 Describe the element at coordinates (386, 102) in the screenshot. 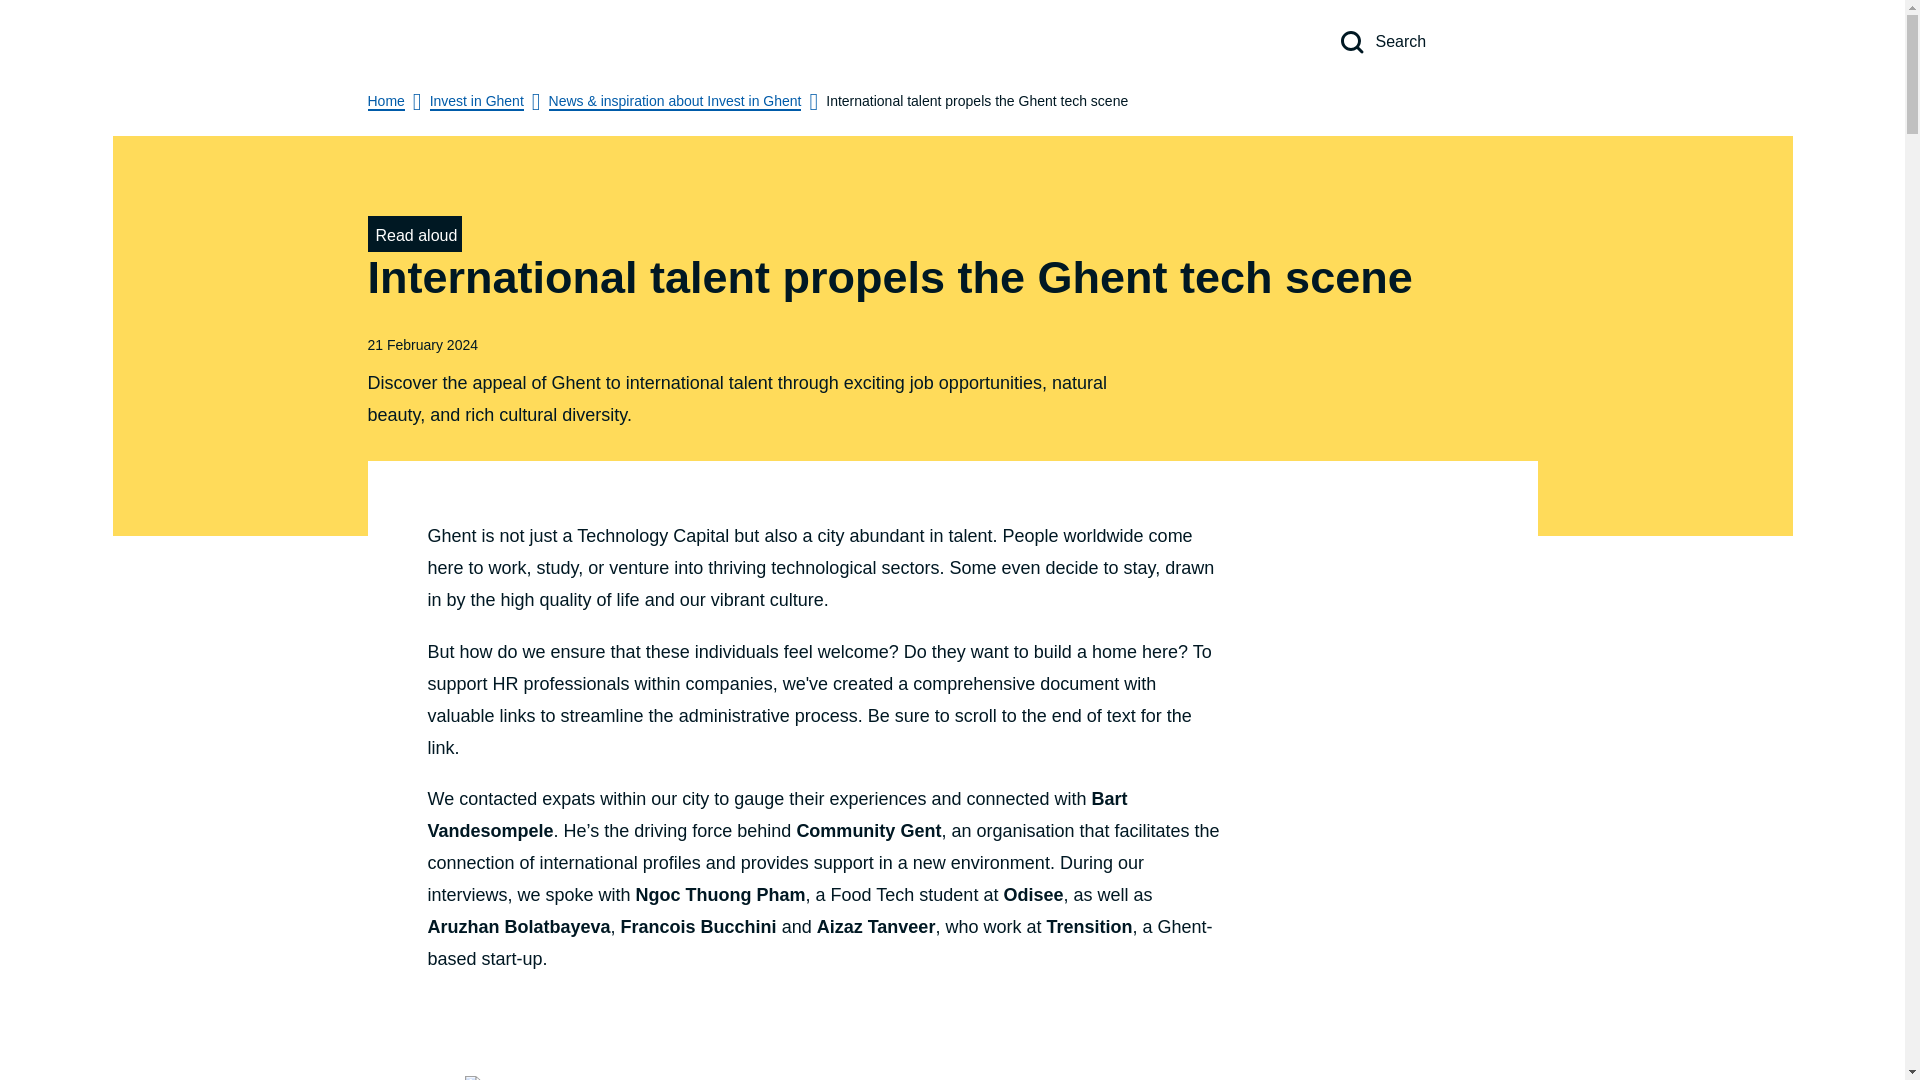

I see `Home` at that location.